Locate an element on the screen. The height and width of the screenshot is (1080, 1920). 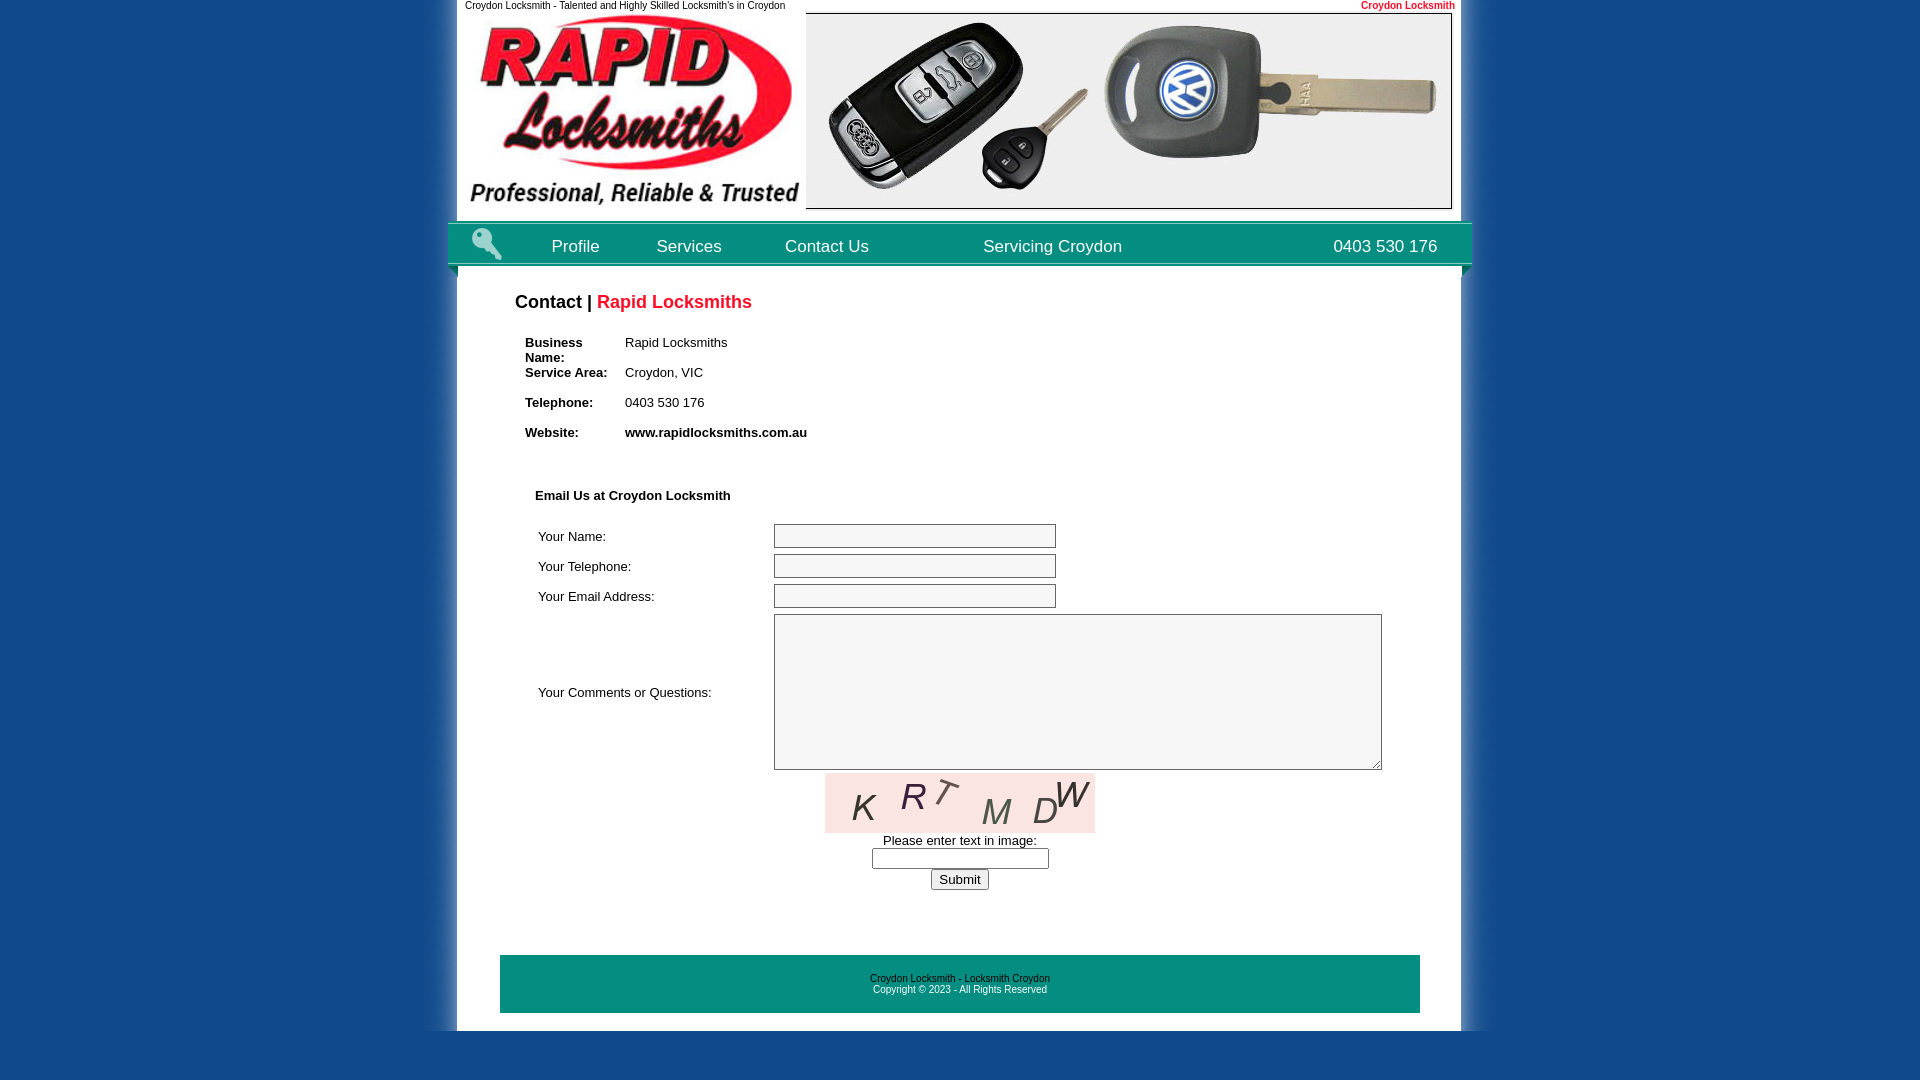
Services is located at coordinates (690, 246).